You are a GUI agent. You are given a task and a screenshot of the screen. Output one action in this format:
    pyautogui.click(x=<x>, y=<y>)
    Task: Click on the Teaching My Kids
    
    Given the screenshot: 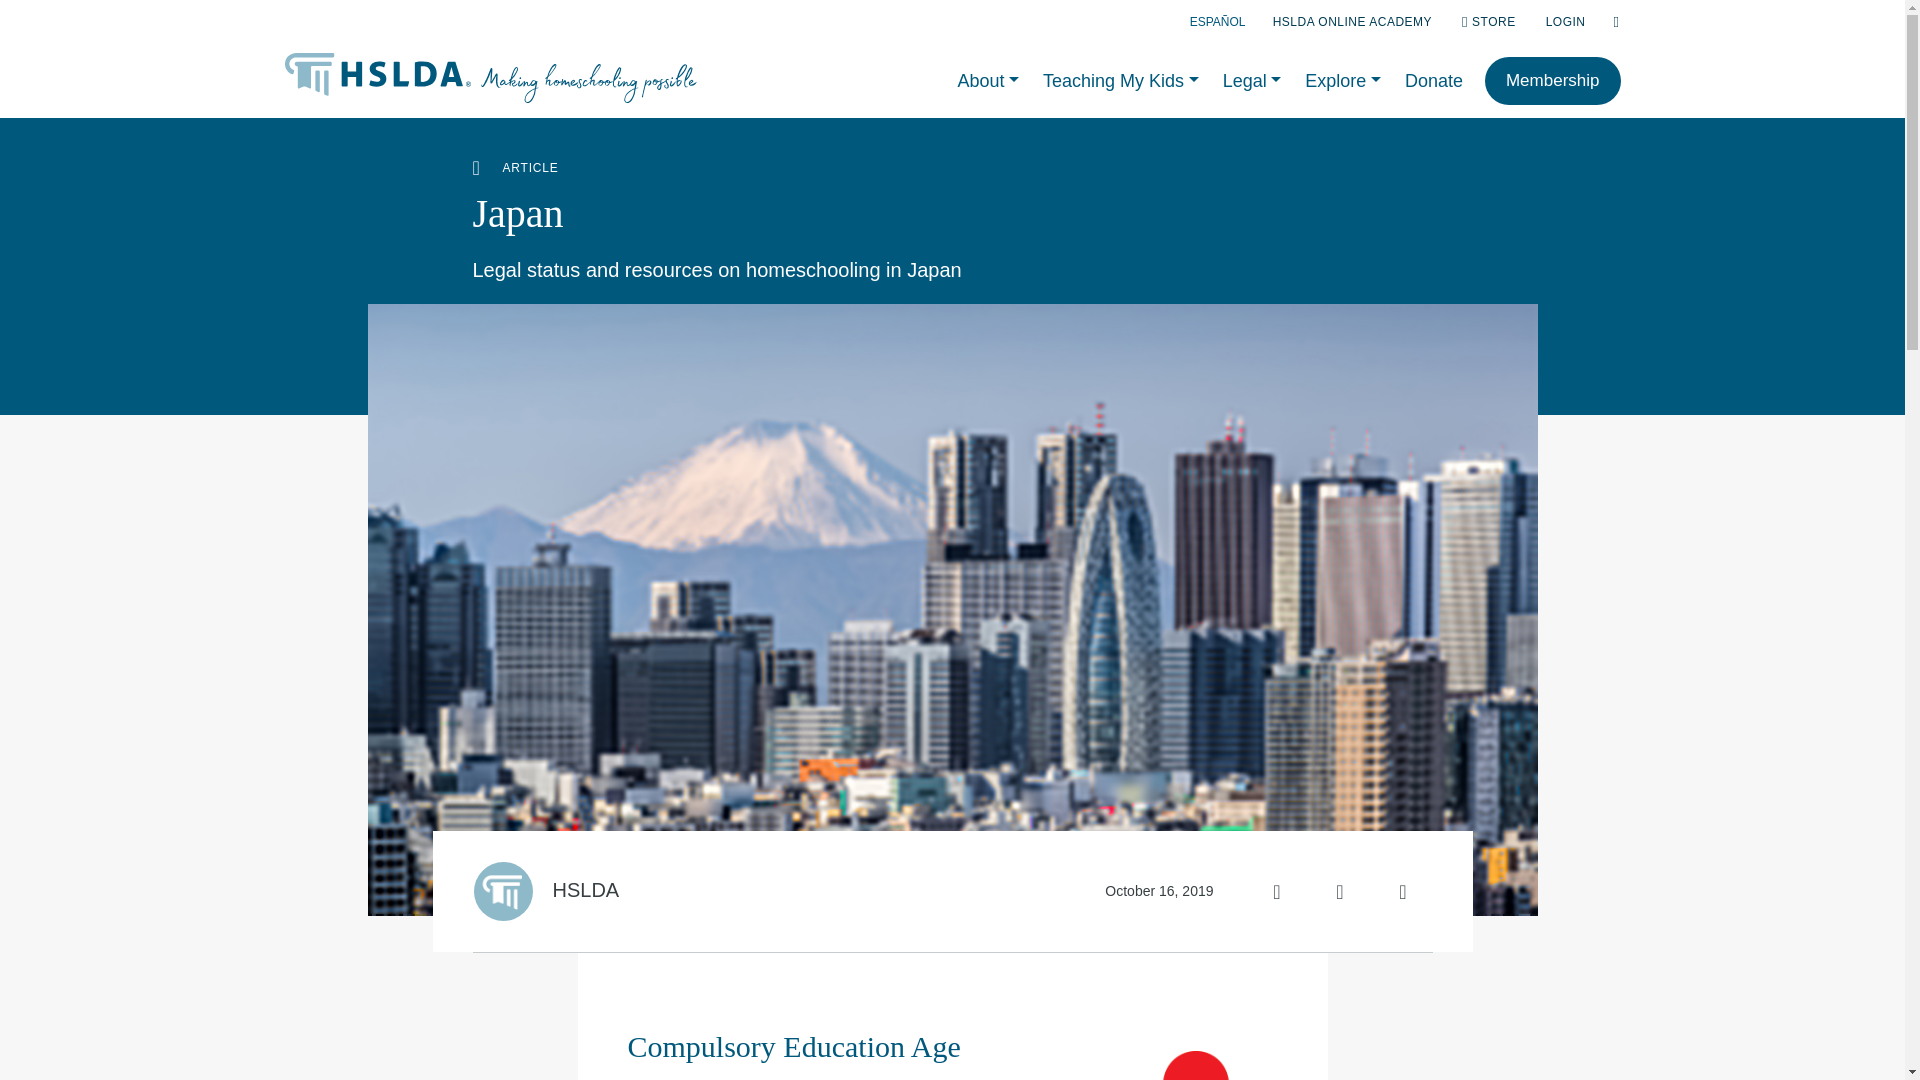 What is the action you would take?
    pyautogui.click(x=1121, y=84)
    